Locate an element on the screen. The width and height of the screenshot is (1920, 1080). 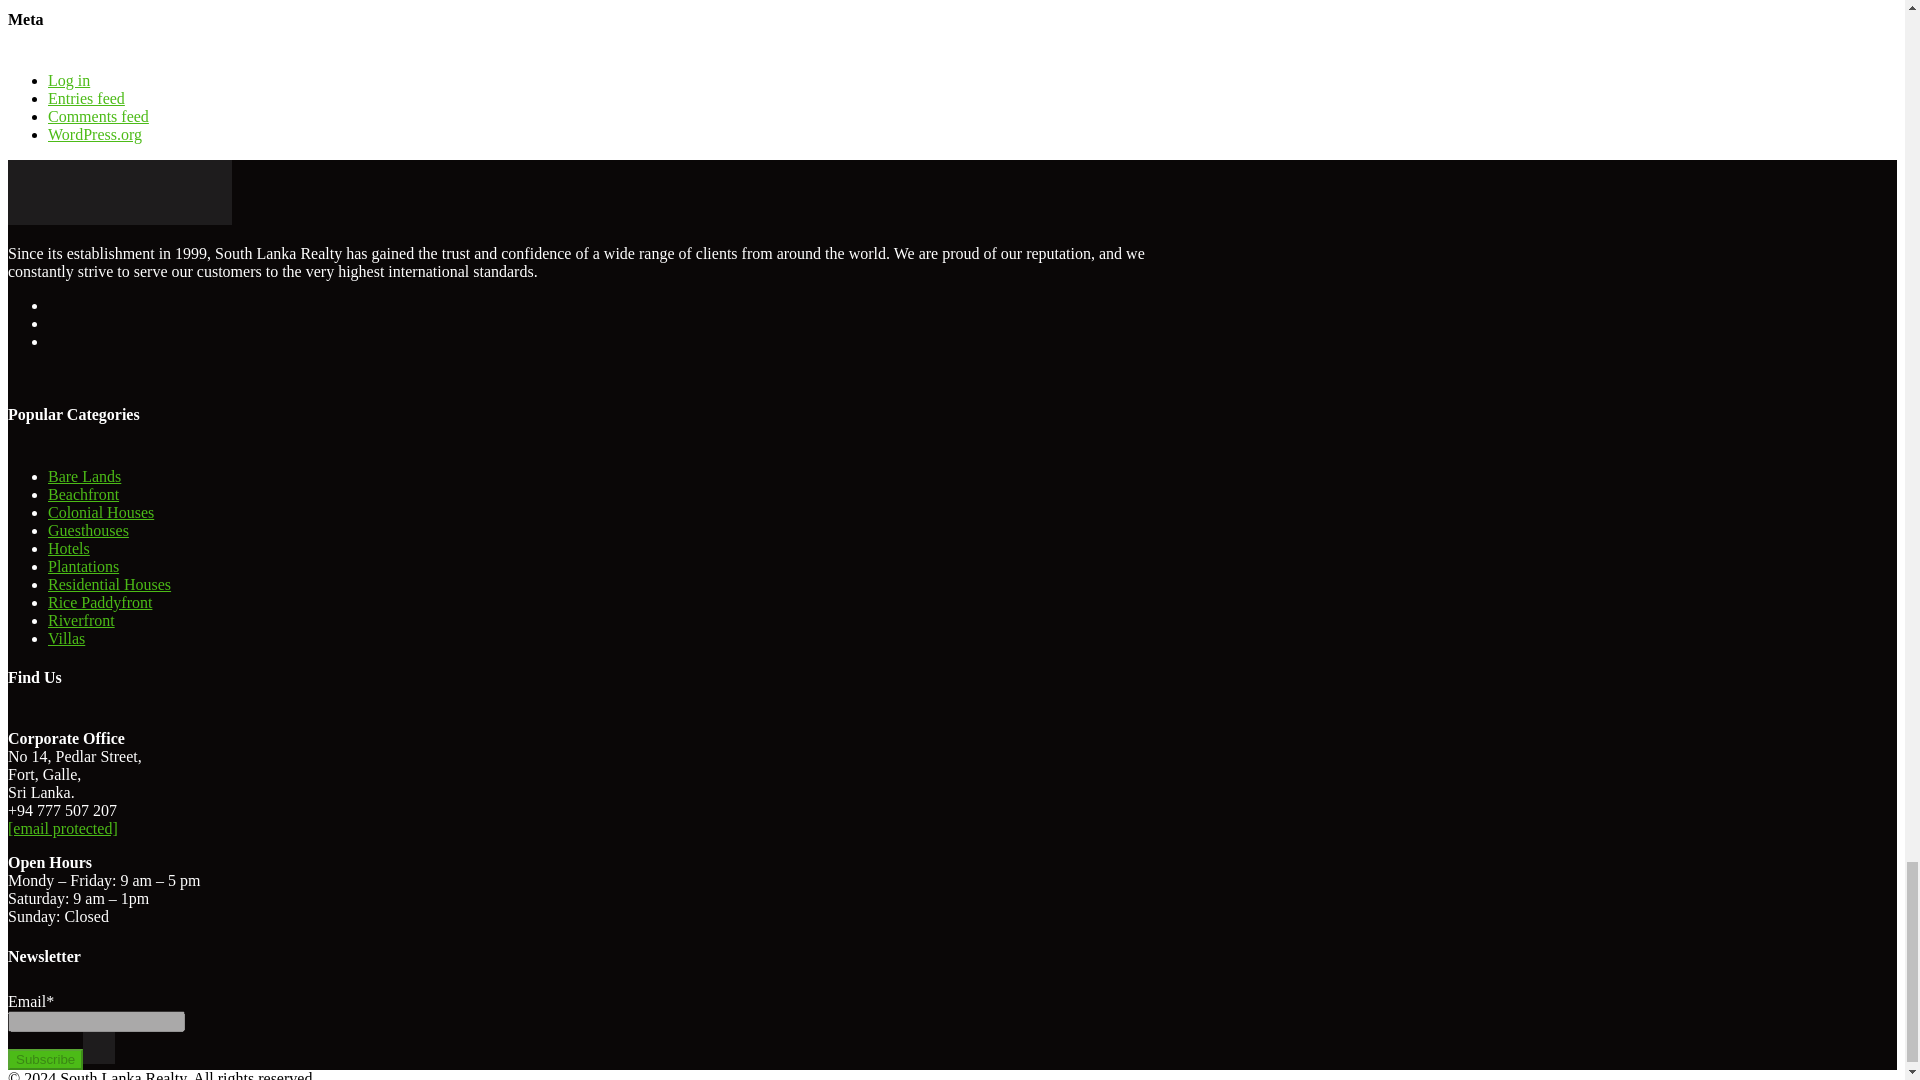
Comments feed is located at coordinates (98, 116).